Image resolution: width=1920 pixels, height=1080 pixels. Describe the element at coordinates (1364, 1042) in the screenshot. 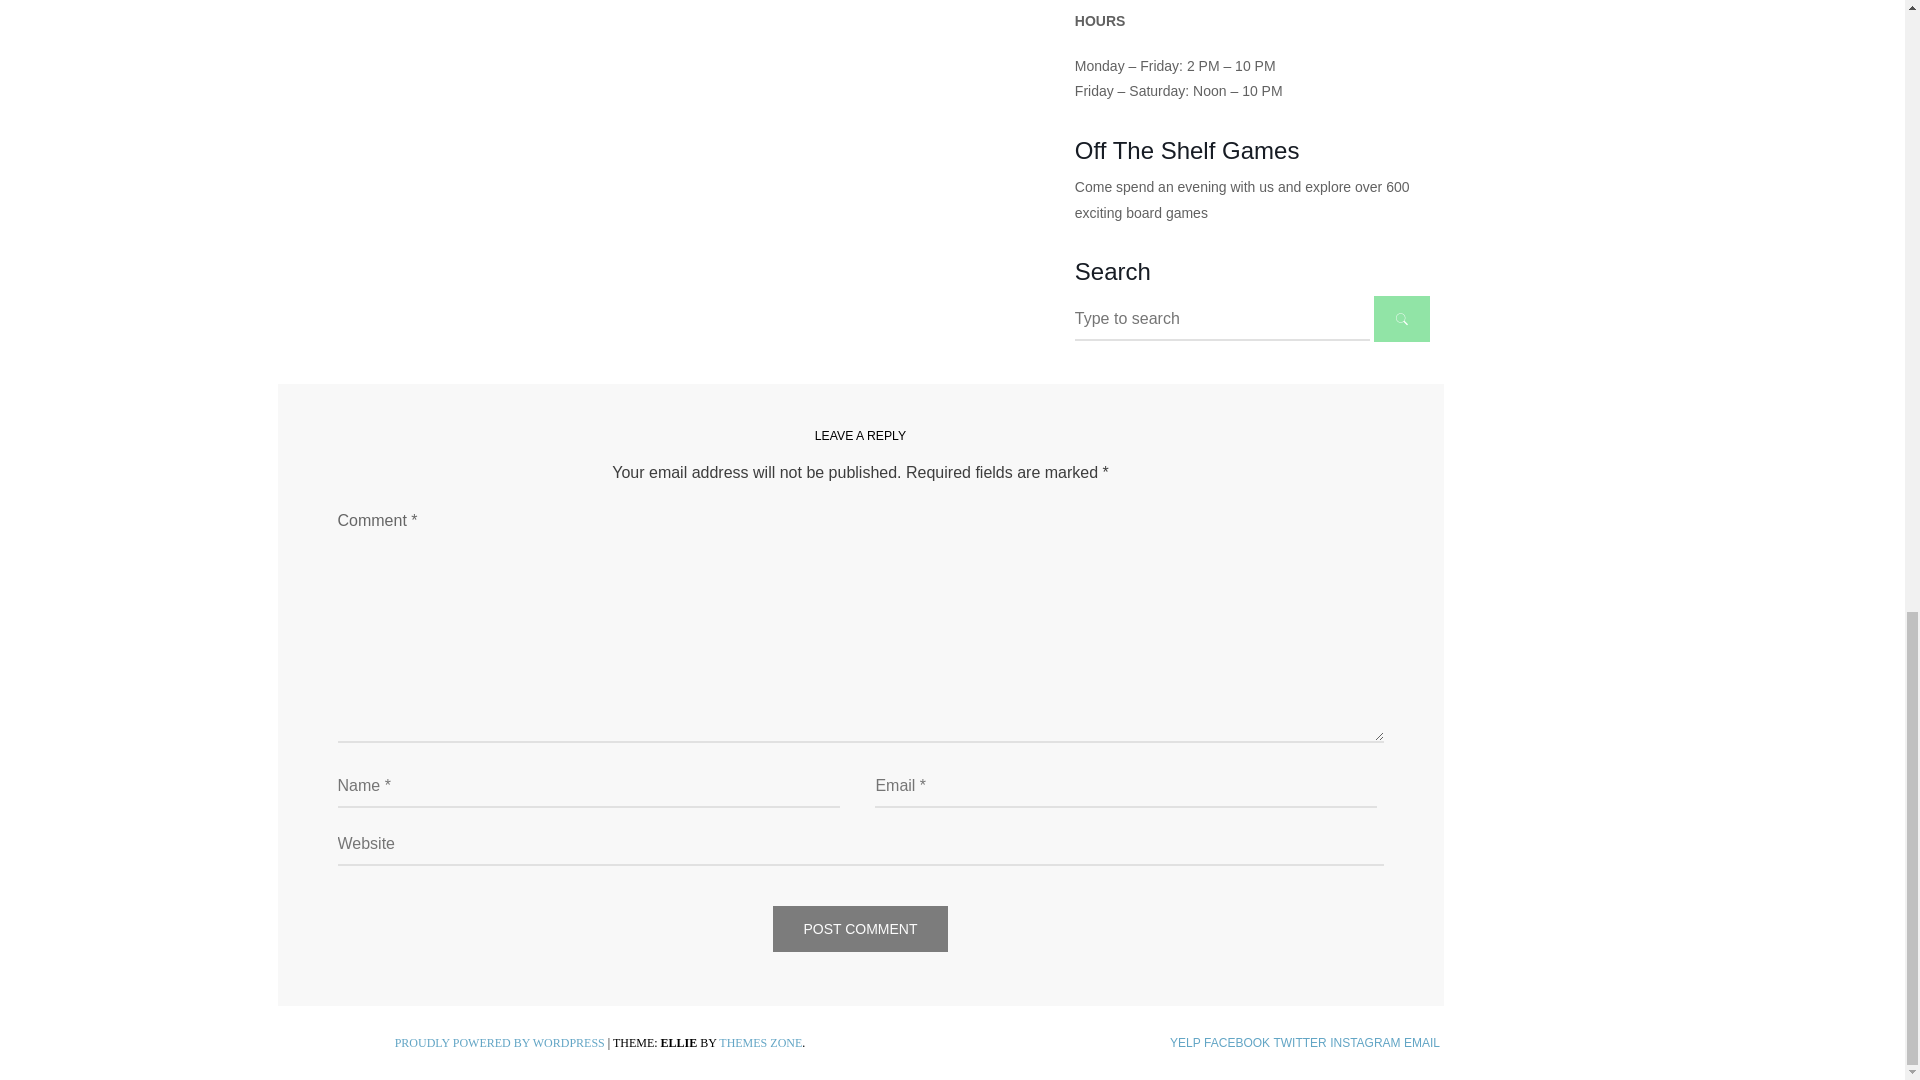

I see `INSTAGRAM` at that location.